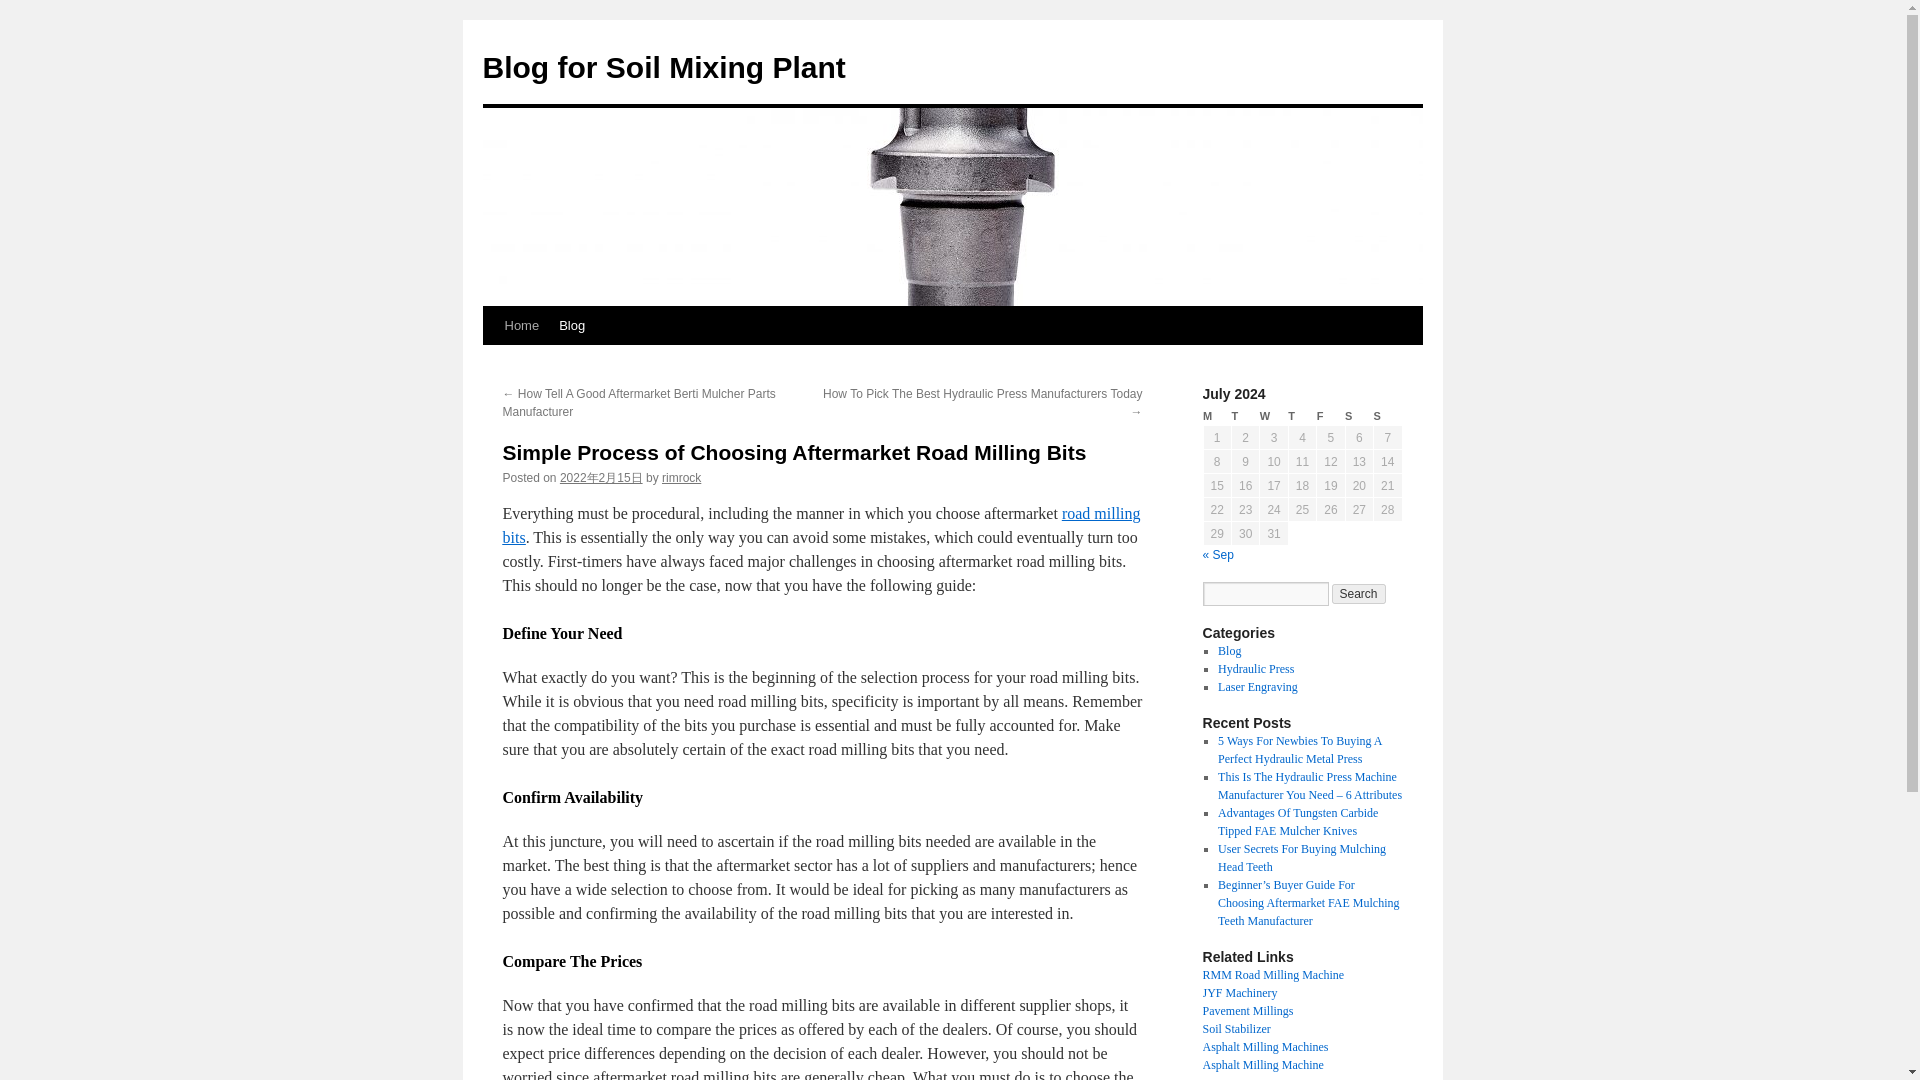 The image size is (1920, 1080). What do you see at coordinates (1302, 858) in the screenshot?
I see `User Secrets For Buying Mulching Head Teeth` at bounding box center [1302, 858].